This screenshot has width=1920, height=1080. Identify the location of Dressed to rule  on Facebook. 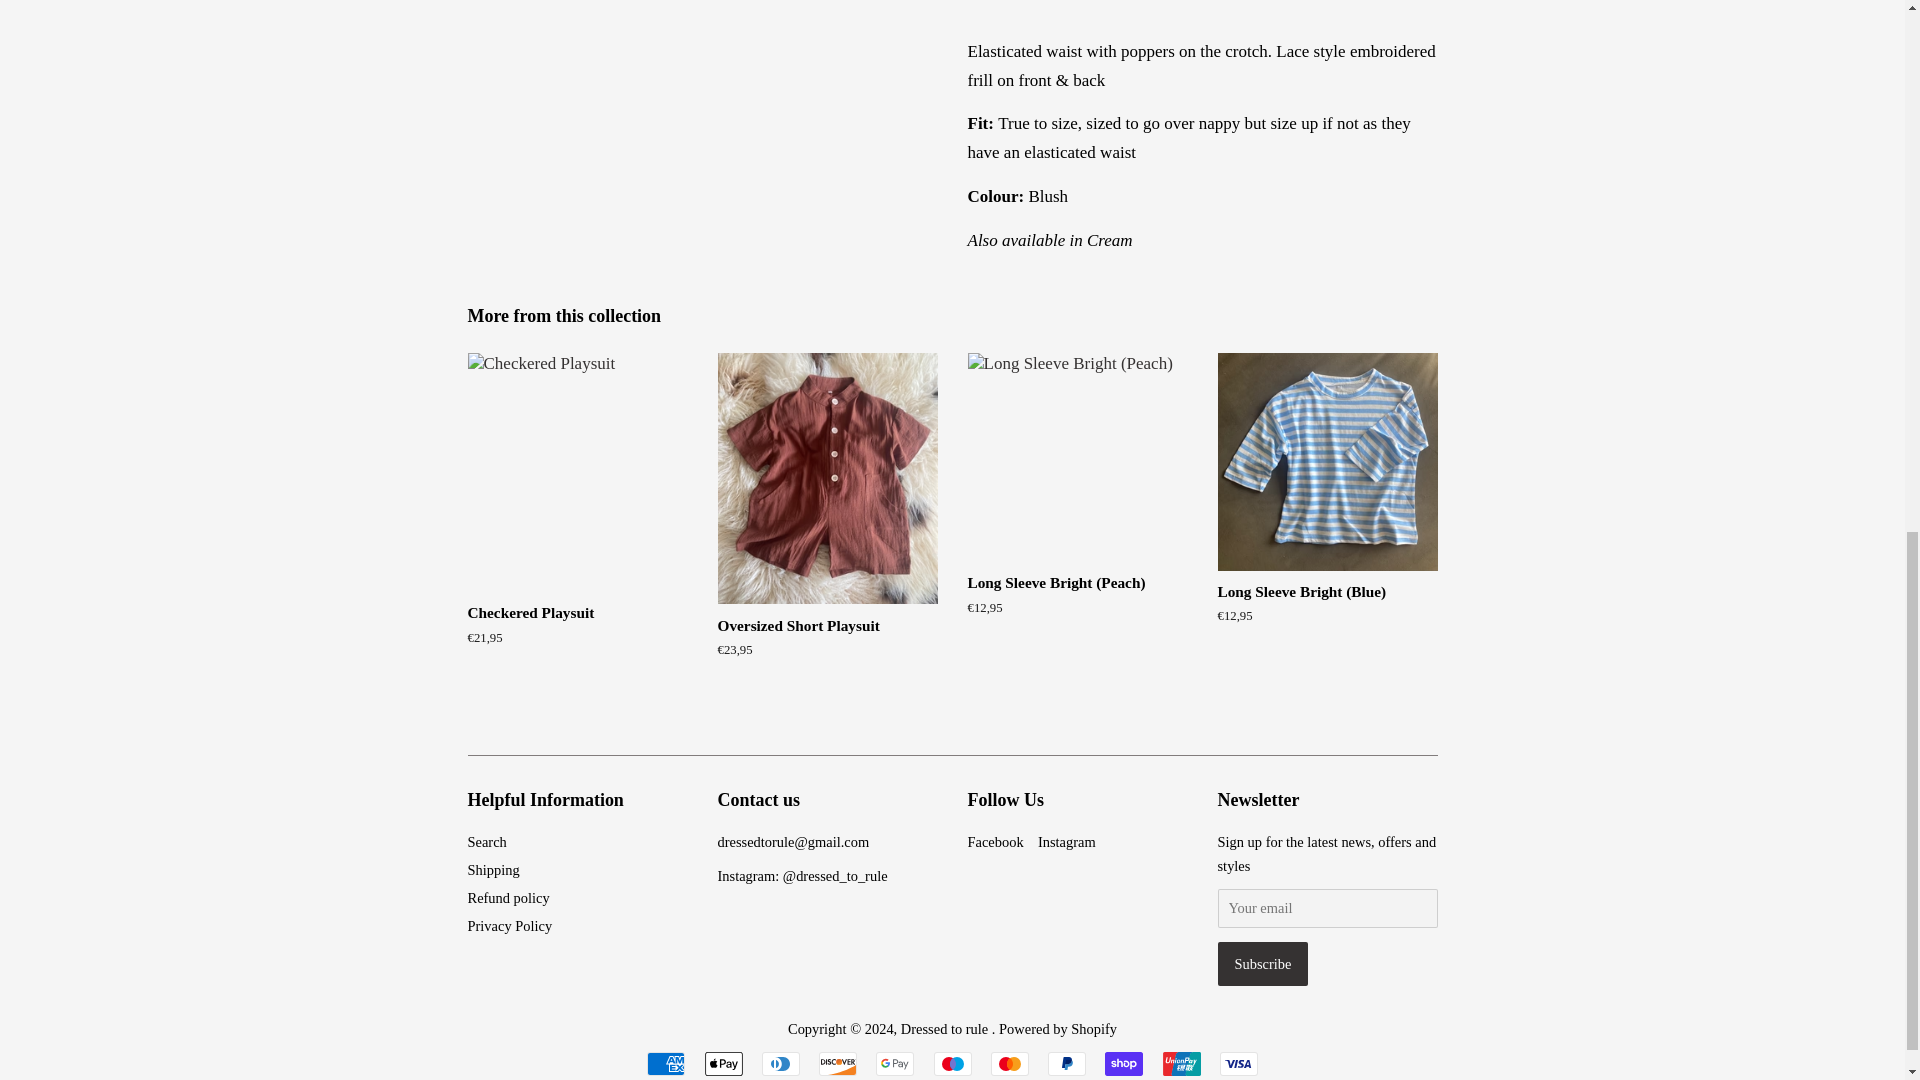
(995, 841).